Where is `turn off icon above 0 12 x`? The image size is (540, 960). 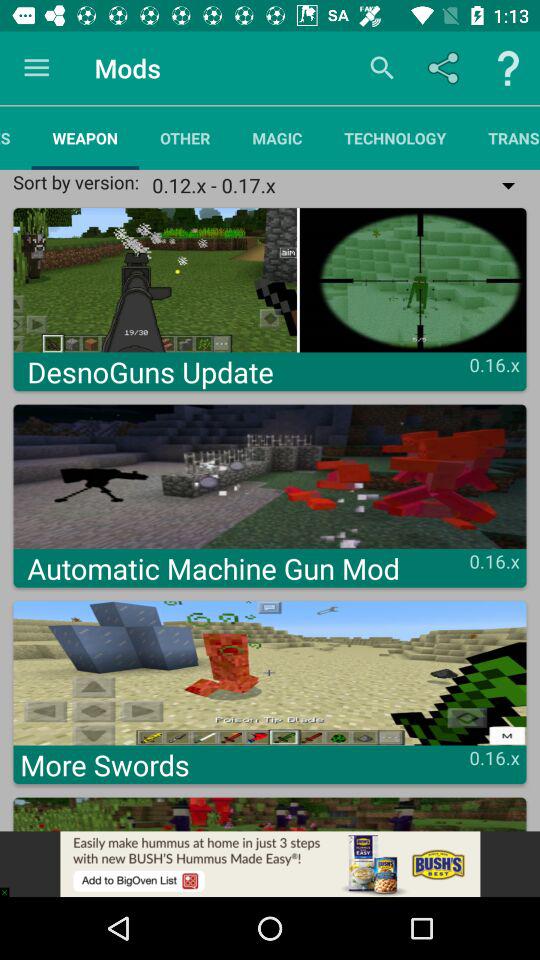
turn off icon above 0 12 x is located at coordinates (504, 138).